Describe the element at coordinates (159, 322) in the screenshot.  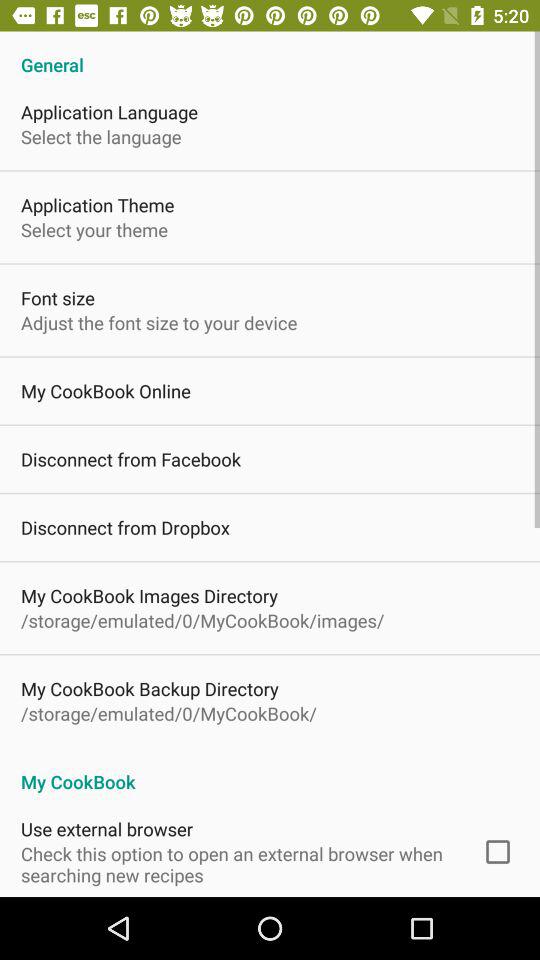
I see `choose adjust the font icon` at that location.